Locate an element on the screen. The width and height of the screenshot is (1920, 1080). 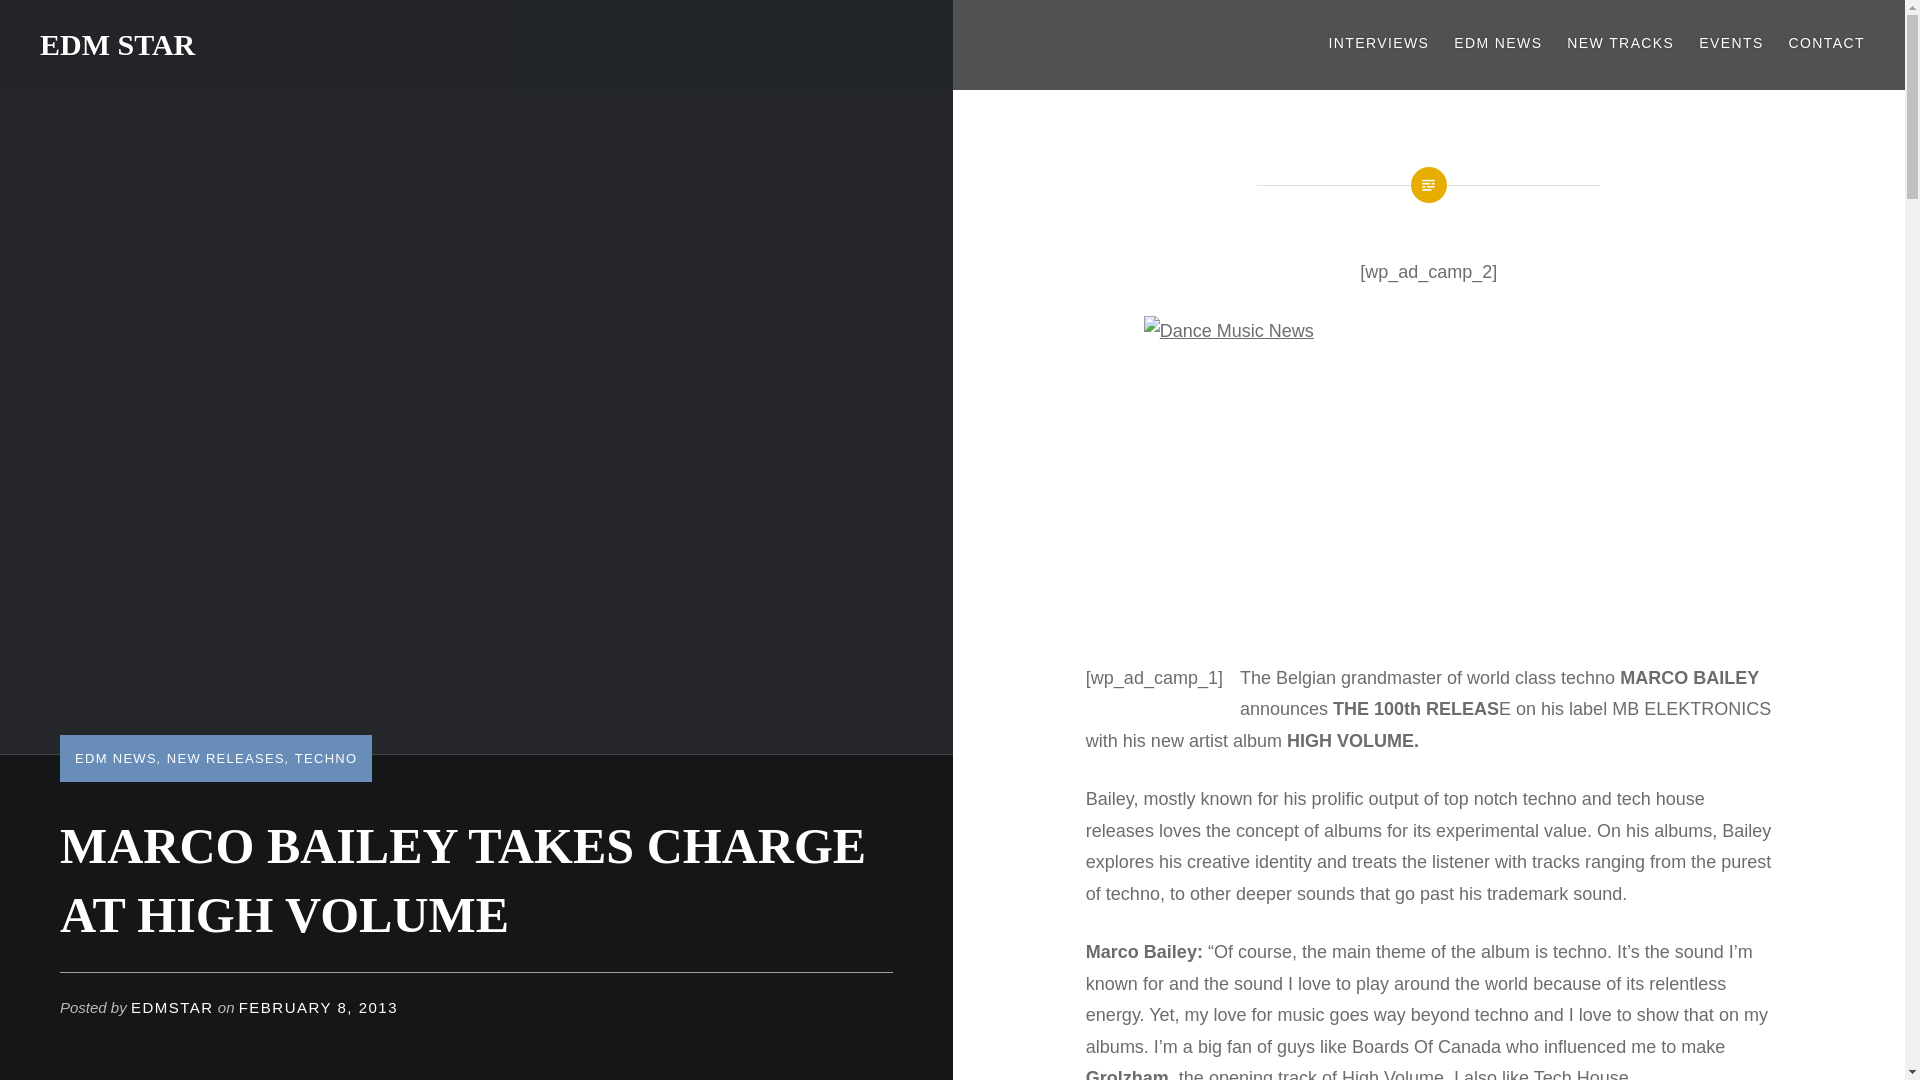
TECHNO is located at coordinates (326, 758).